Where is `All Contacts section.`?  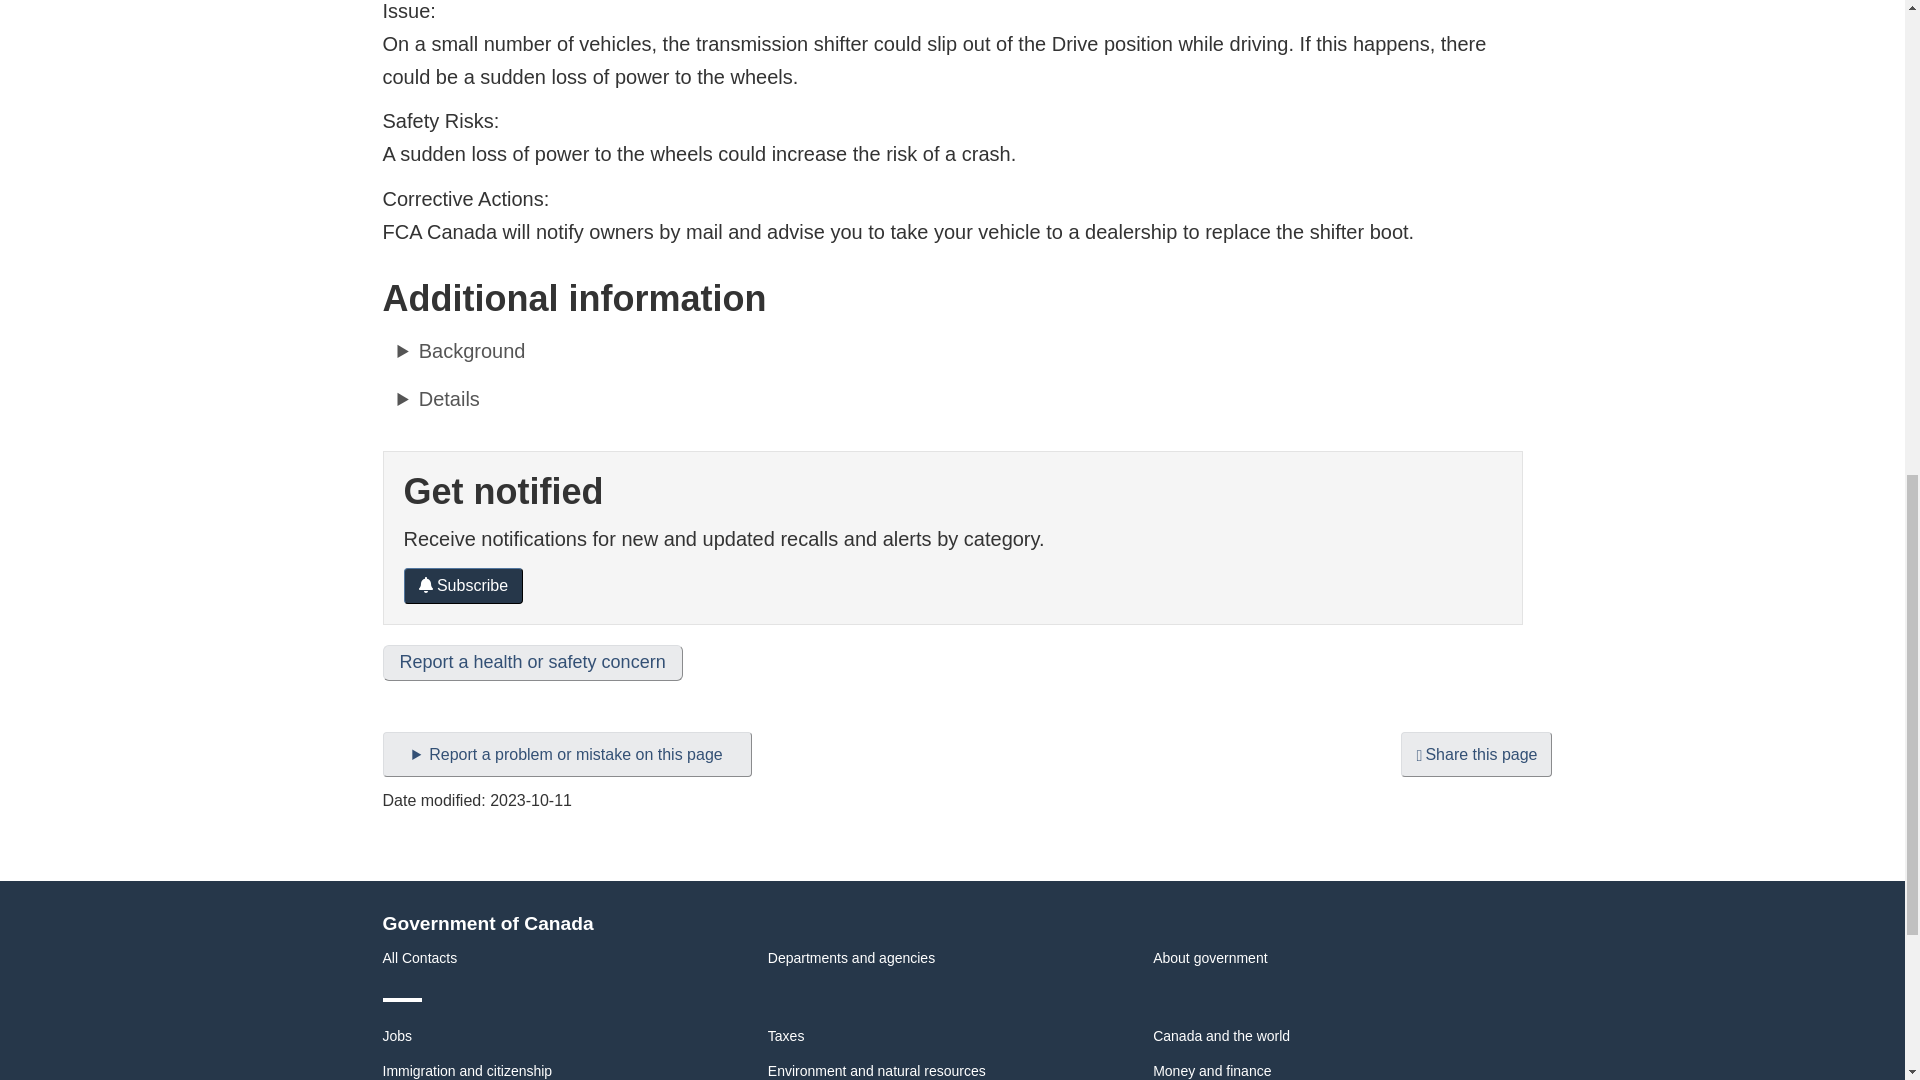
All Contacts section. is located at coordinates (419, 958).